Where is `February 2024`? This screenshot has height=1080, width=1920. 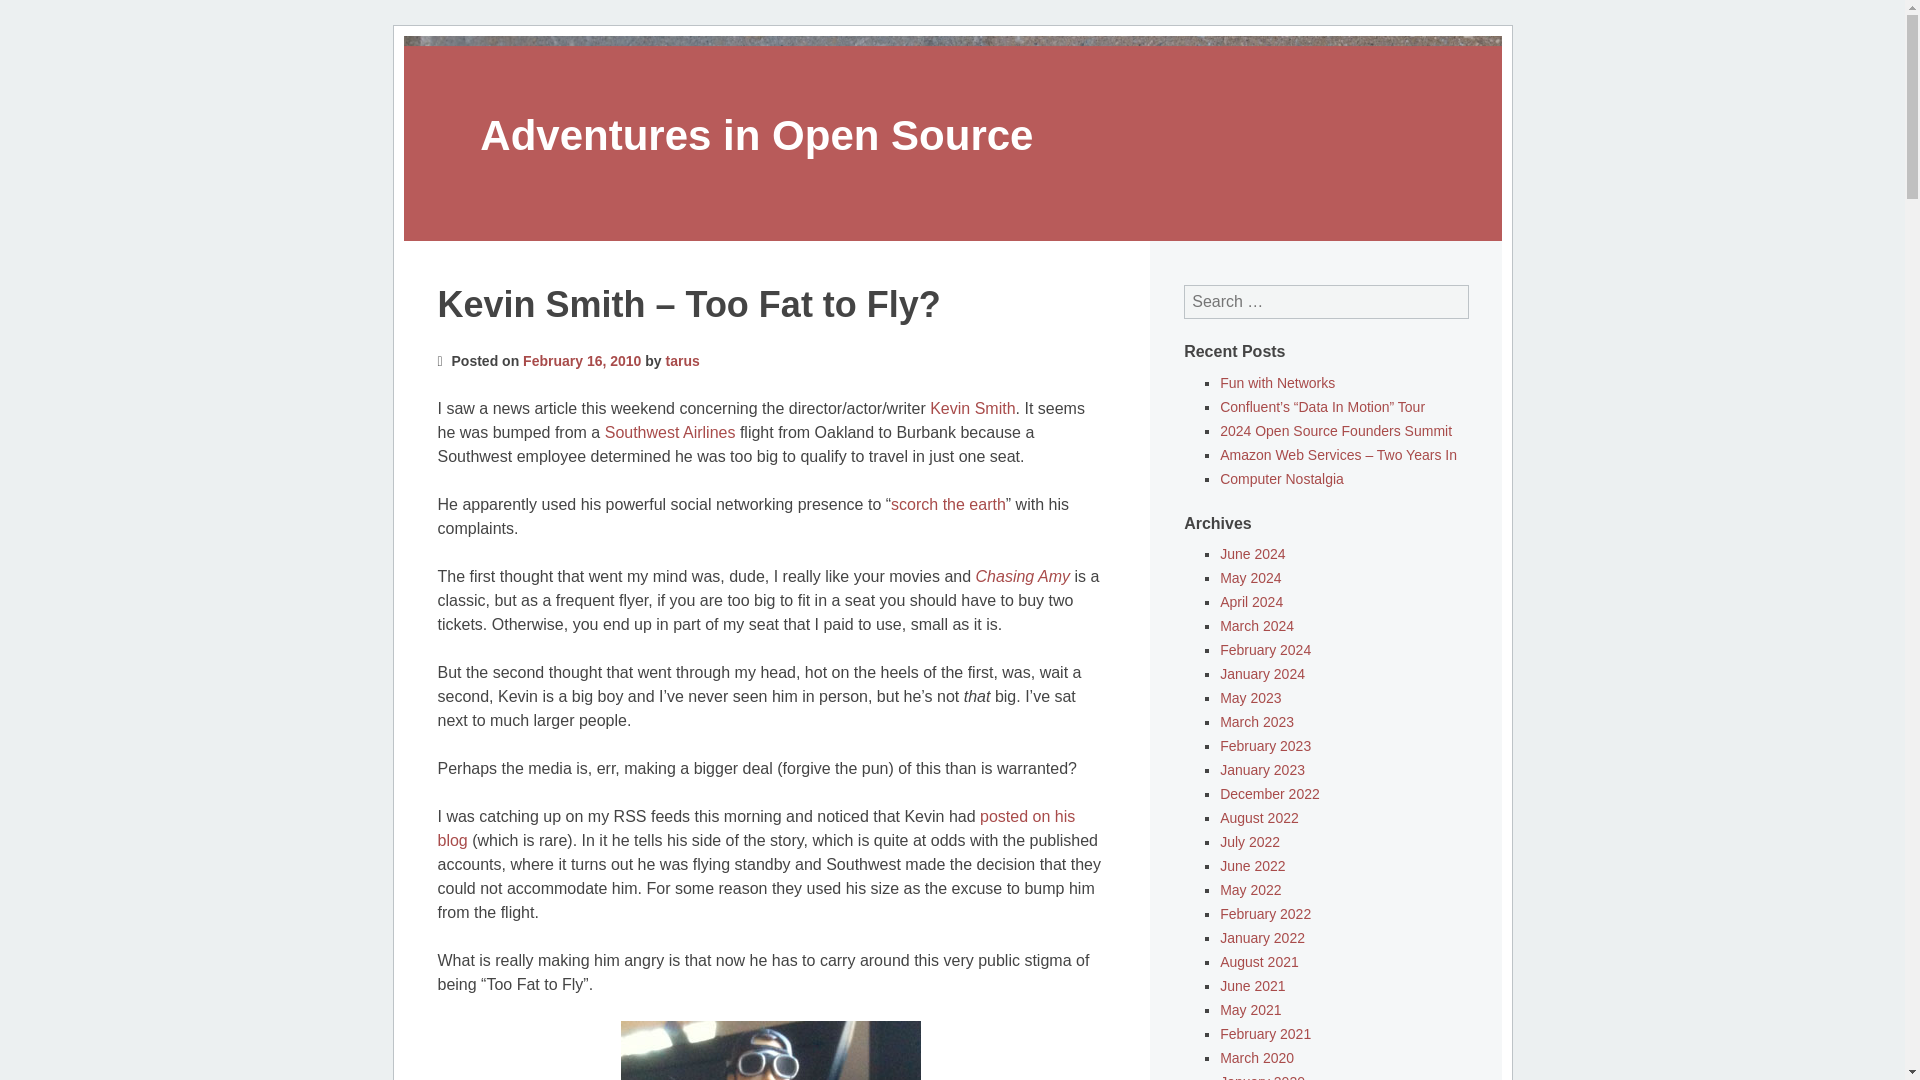 February 2024 is located at coordinates (1265, 649).